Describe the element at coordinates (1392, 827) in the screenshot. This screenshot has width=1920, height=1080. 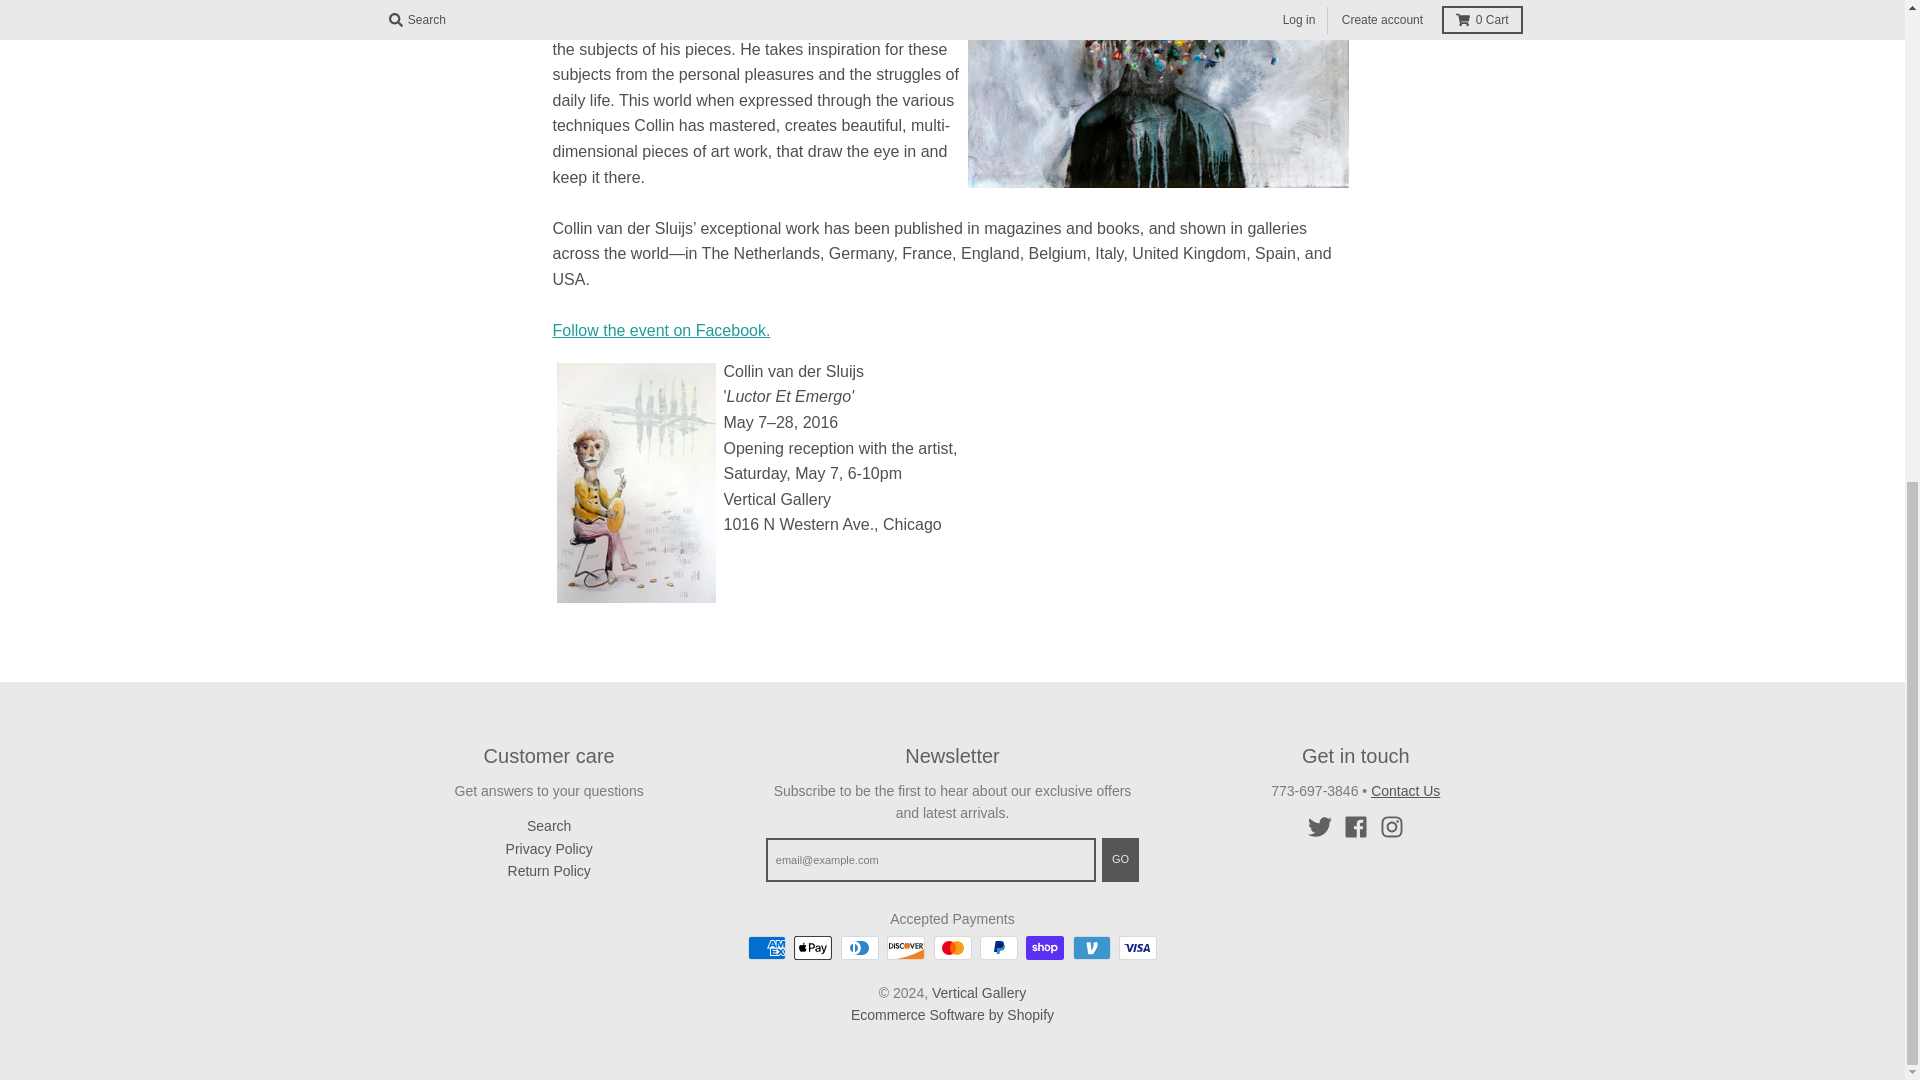
I see `Instagram - Vertical Gallery` at that location.